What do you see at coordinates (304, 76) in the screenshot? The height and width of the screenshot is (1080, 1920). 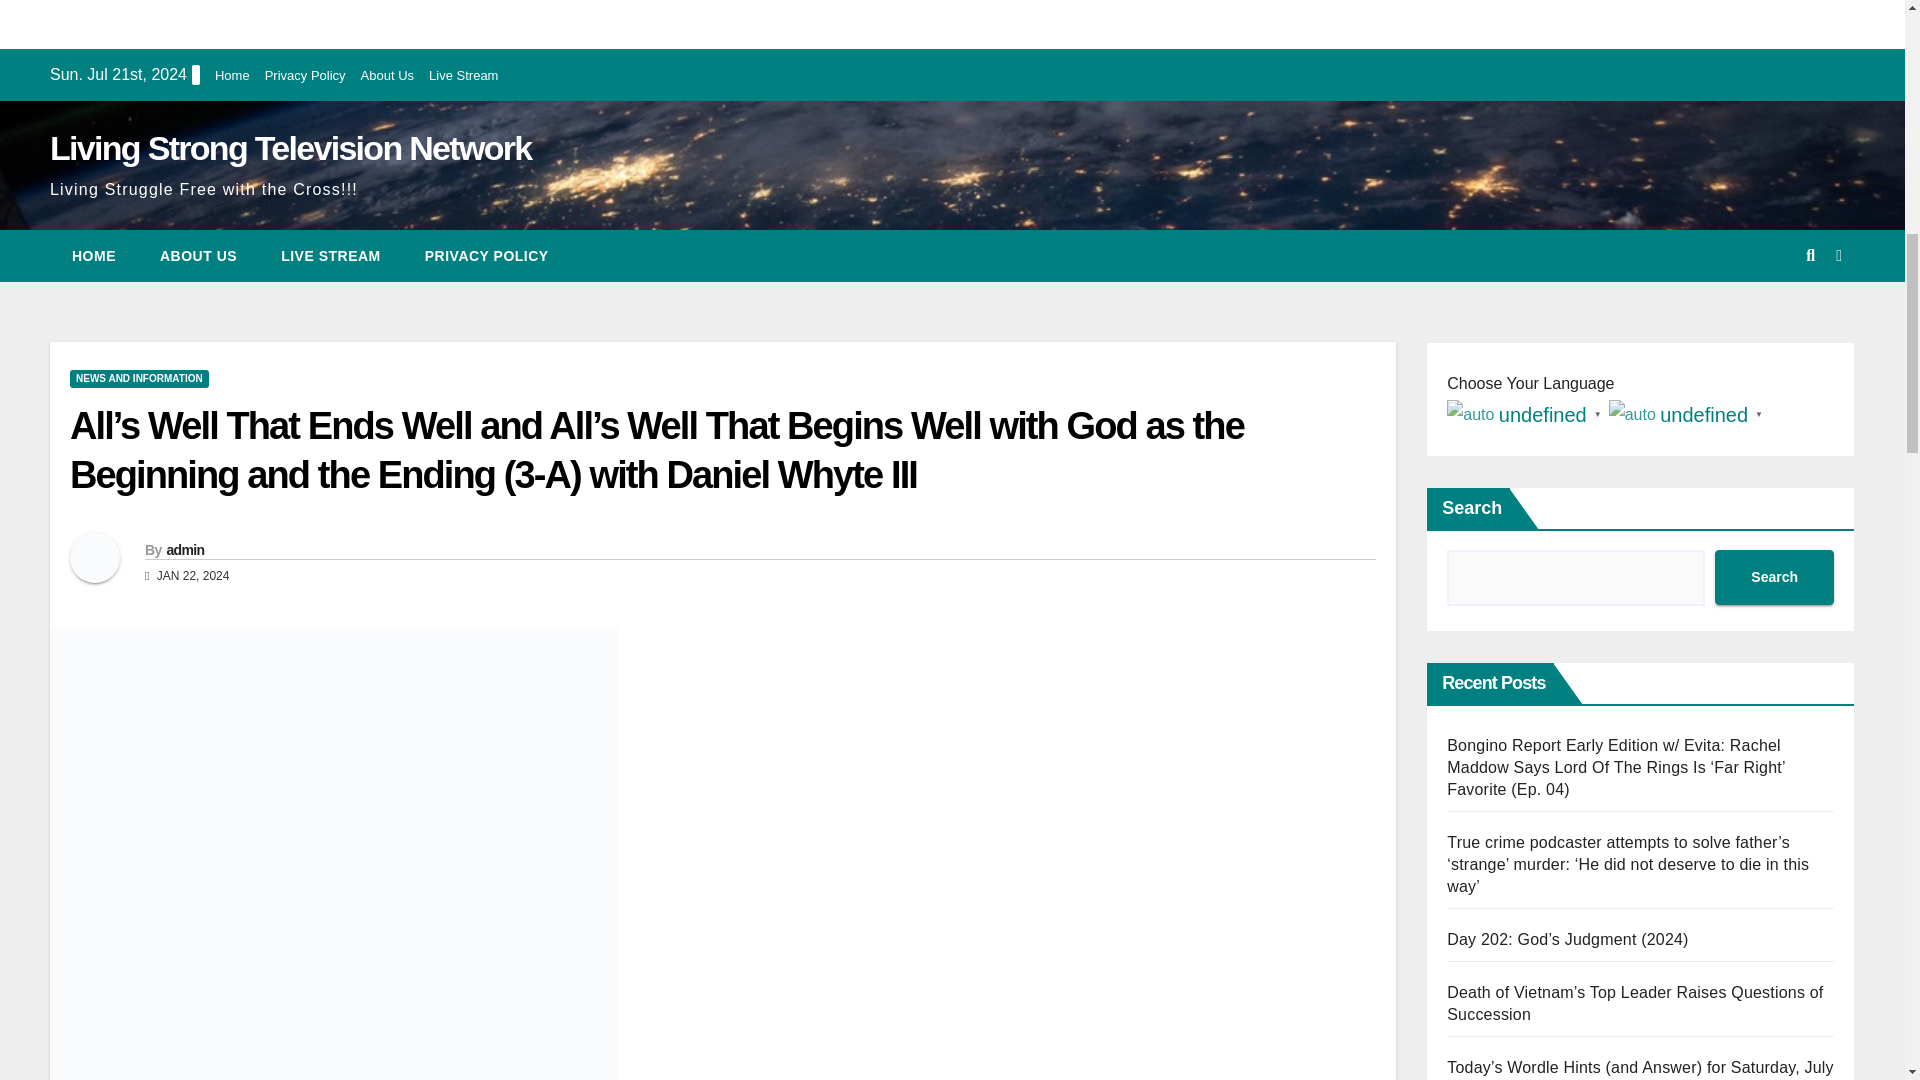 I see `Privacy Policy` at bounding box center [304, 76].